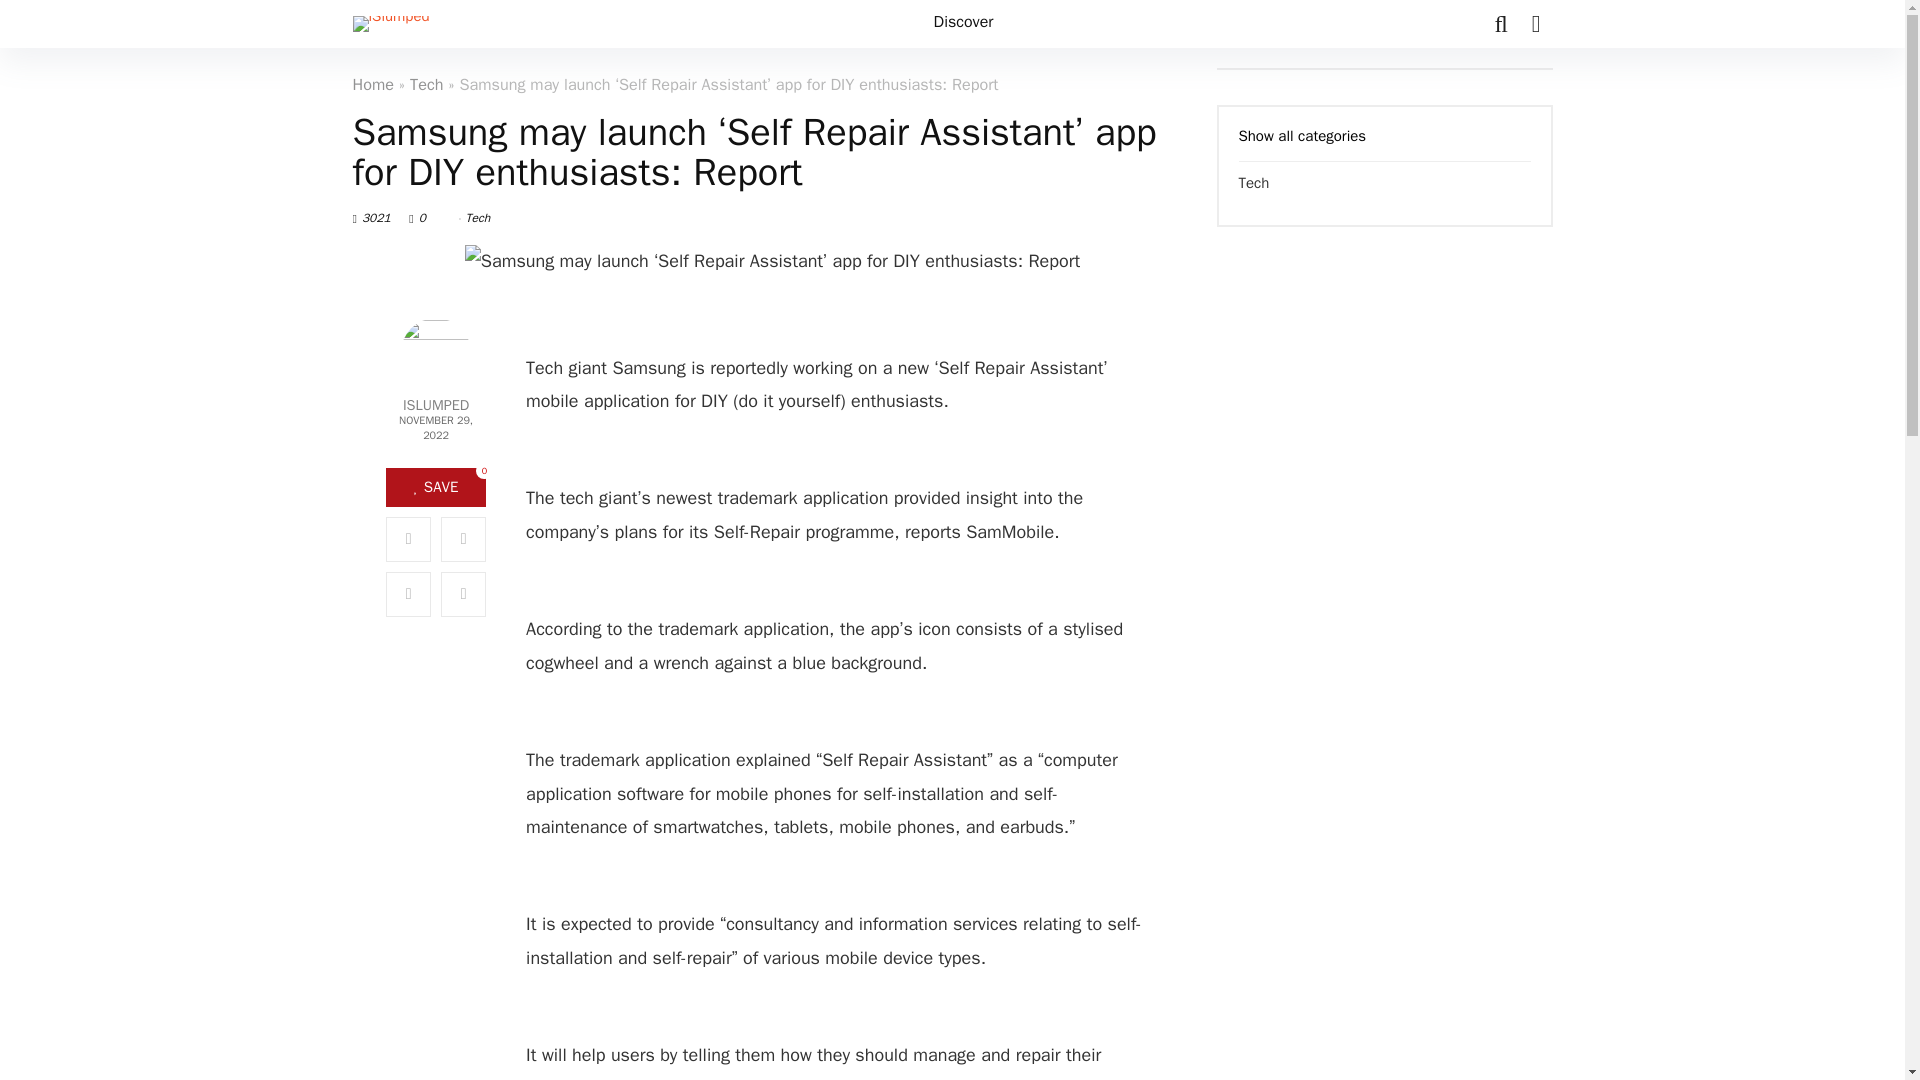 This screenshot has width=1920, height=1080. Describe the element at coordinates (372, 84) in the screenshot. I see `Home` at that location.